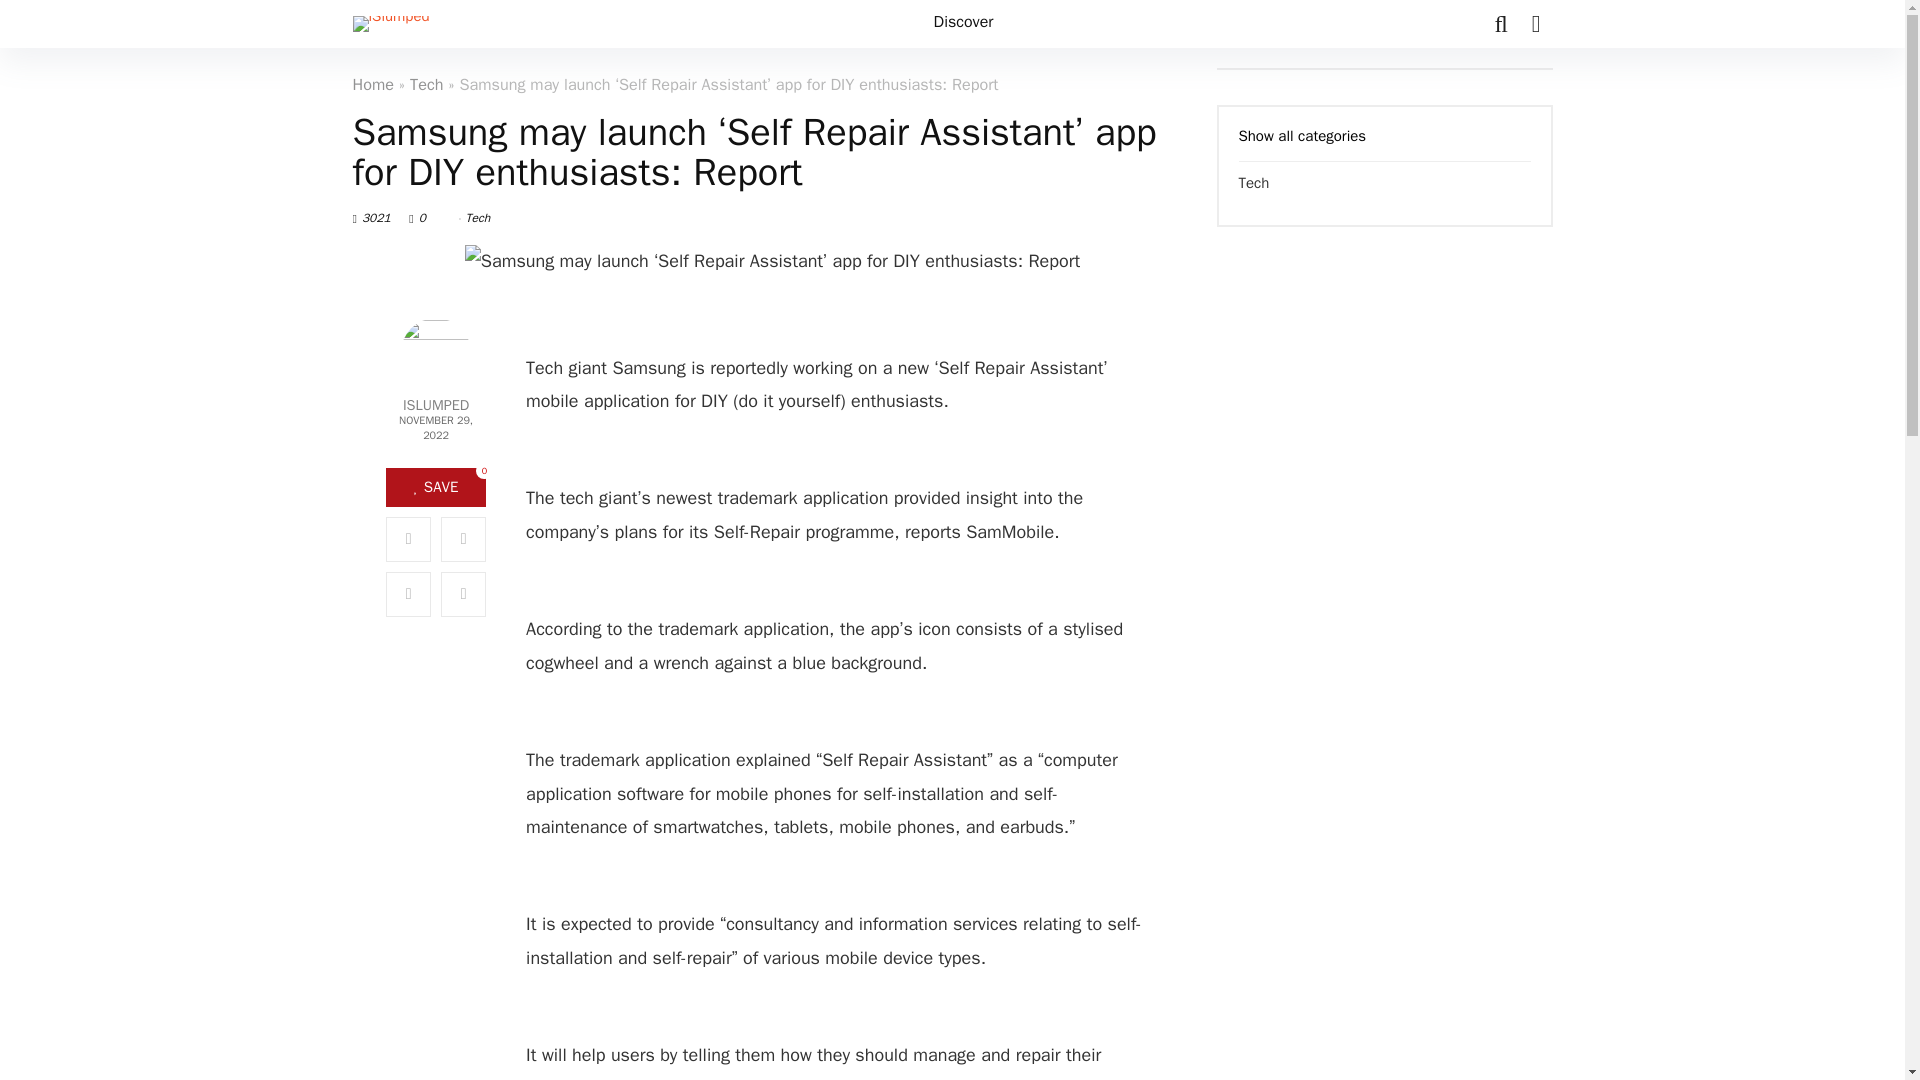 This screenshot has width=1920, height=1080. Describe the element at coordinates (372, 84) in the screenshot. I see `Home` at that location.